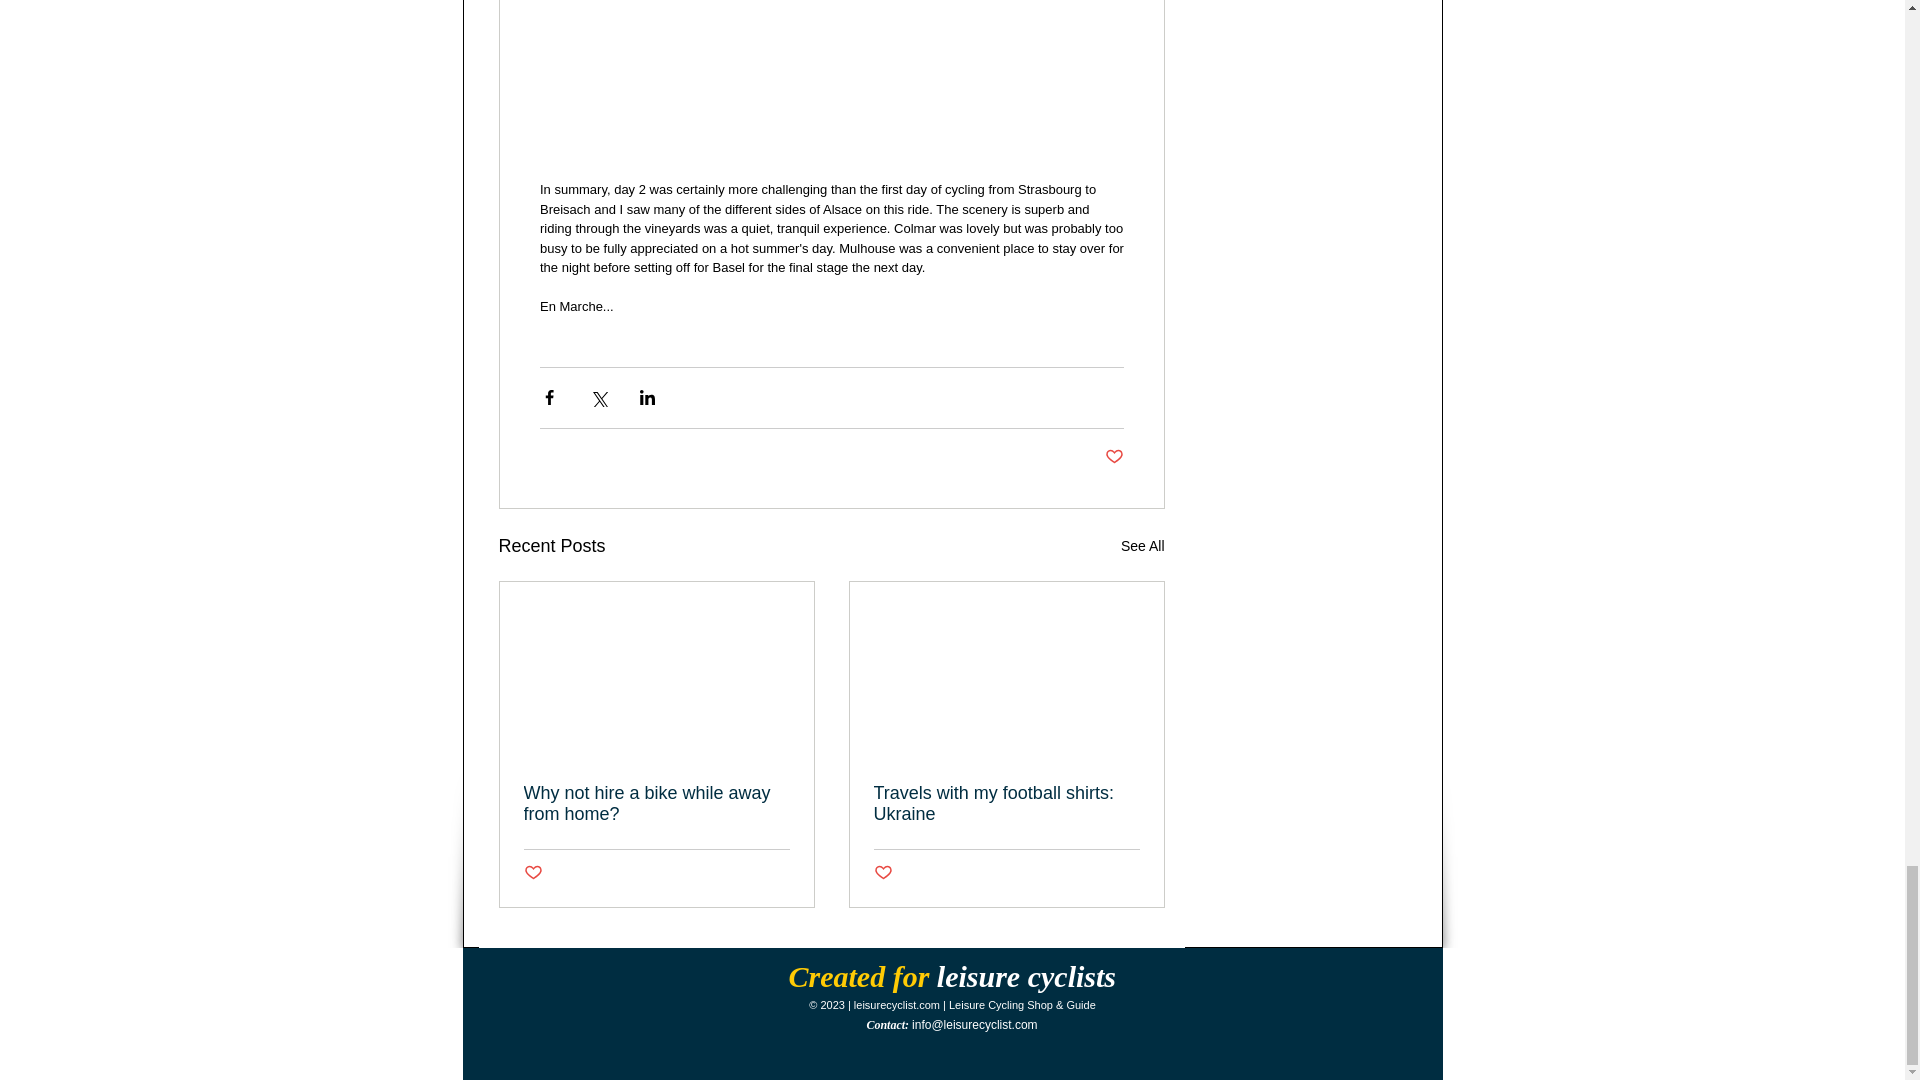  What do you see at coordinates (1114, 457) in the screenshot?
I see `Post not marked as liked` at bounding box center [1114, 457].